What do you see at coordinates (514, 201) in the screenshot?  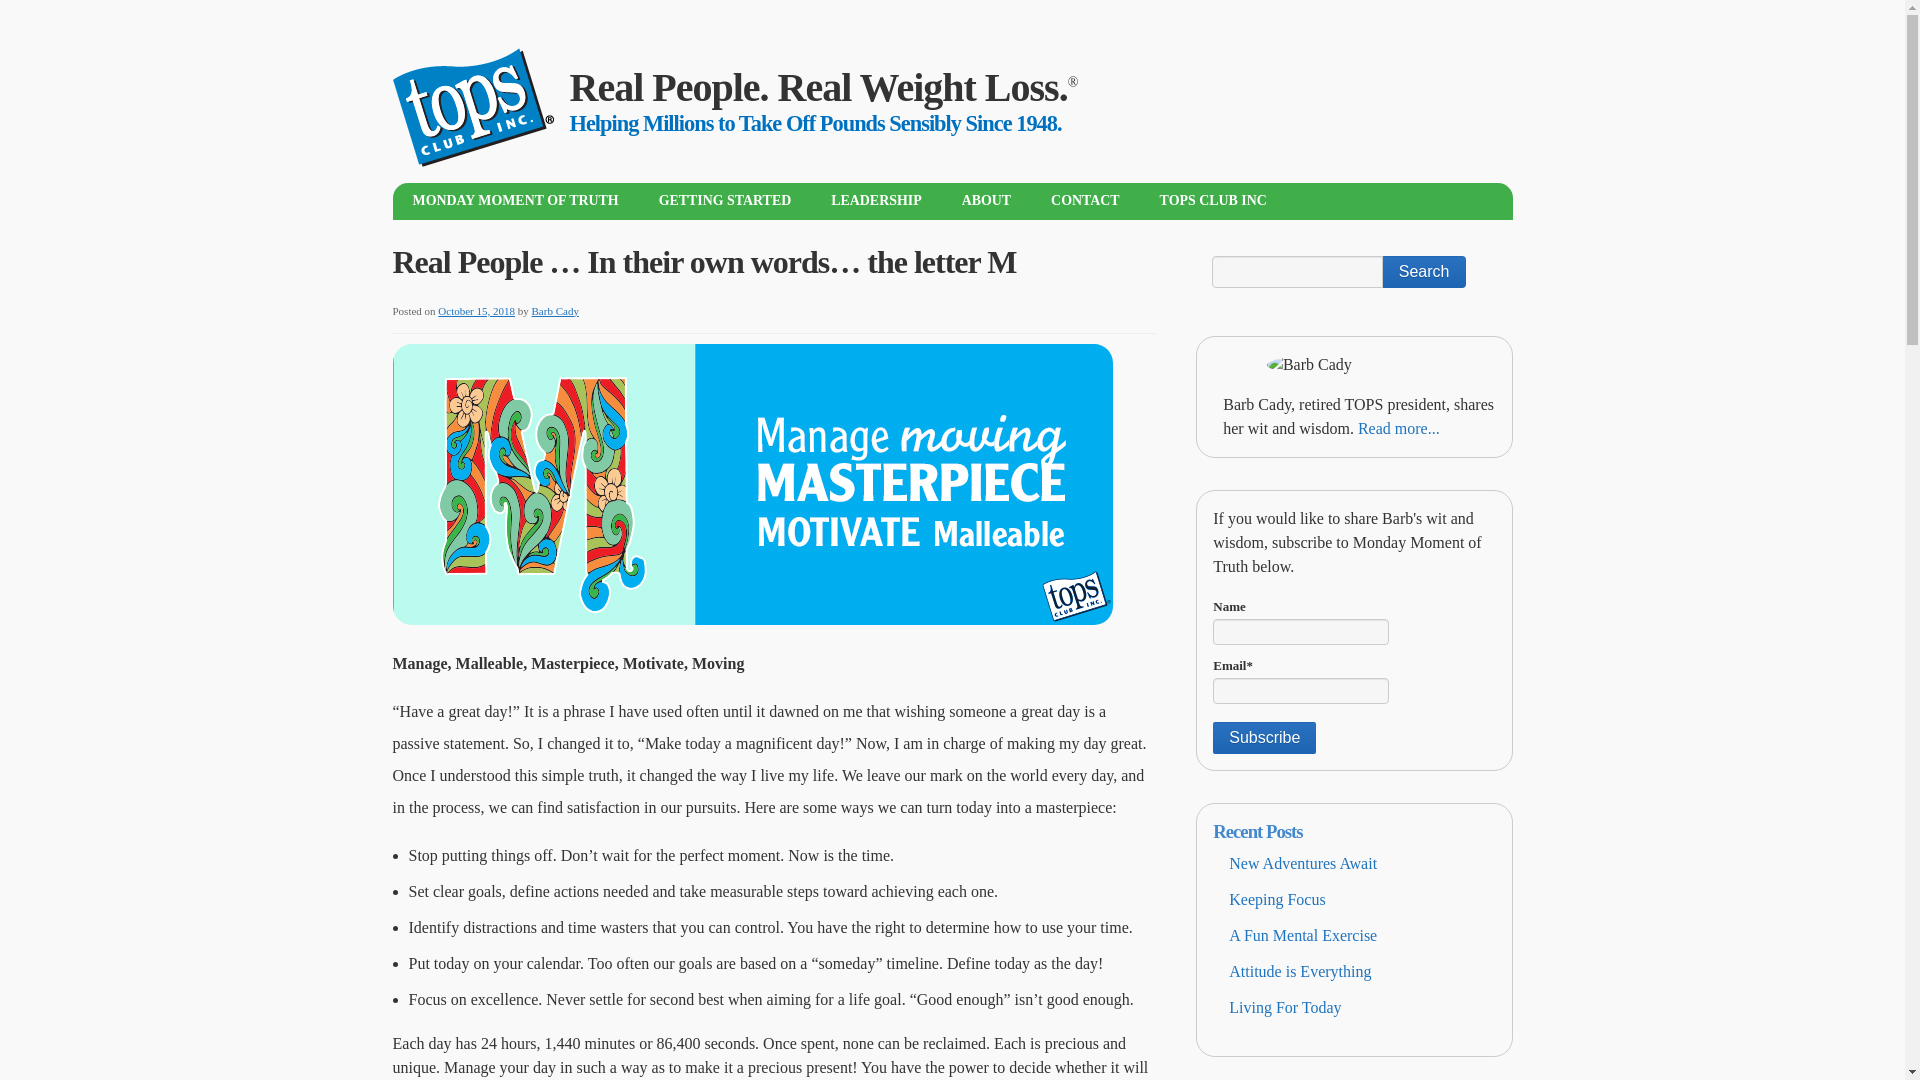 I see `MONDAY MOMENT OF TRUTH` at bounding box center [514, 201].